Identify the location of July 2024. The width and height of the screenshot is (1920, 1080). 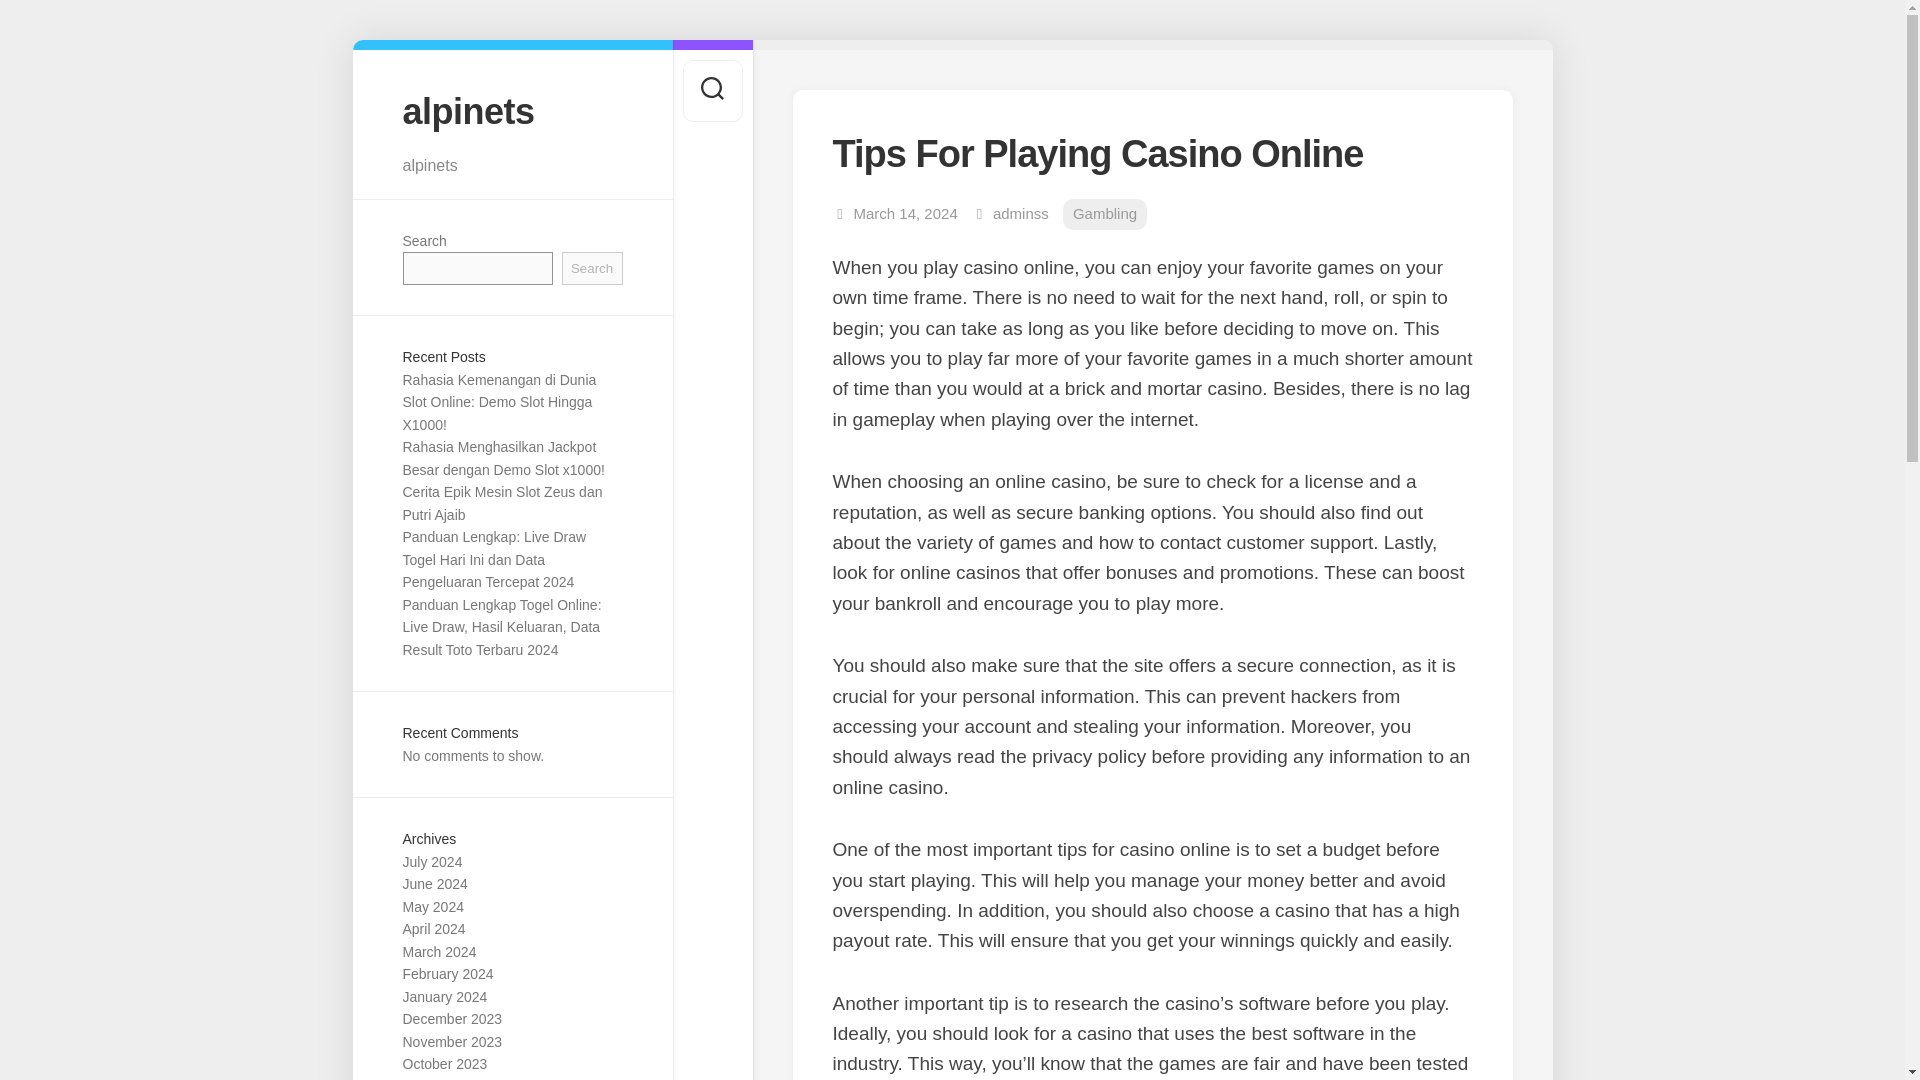
(432, 862).